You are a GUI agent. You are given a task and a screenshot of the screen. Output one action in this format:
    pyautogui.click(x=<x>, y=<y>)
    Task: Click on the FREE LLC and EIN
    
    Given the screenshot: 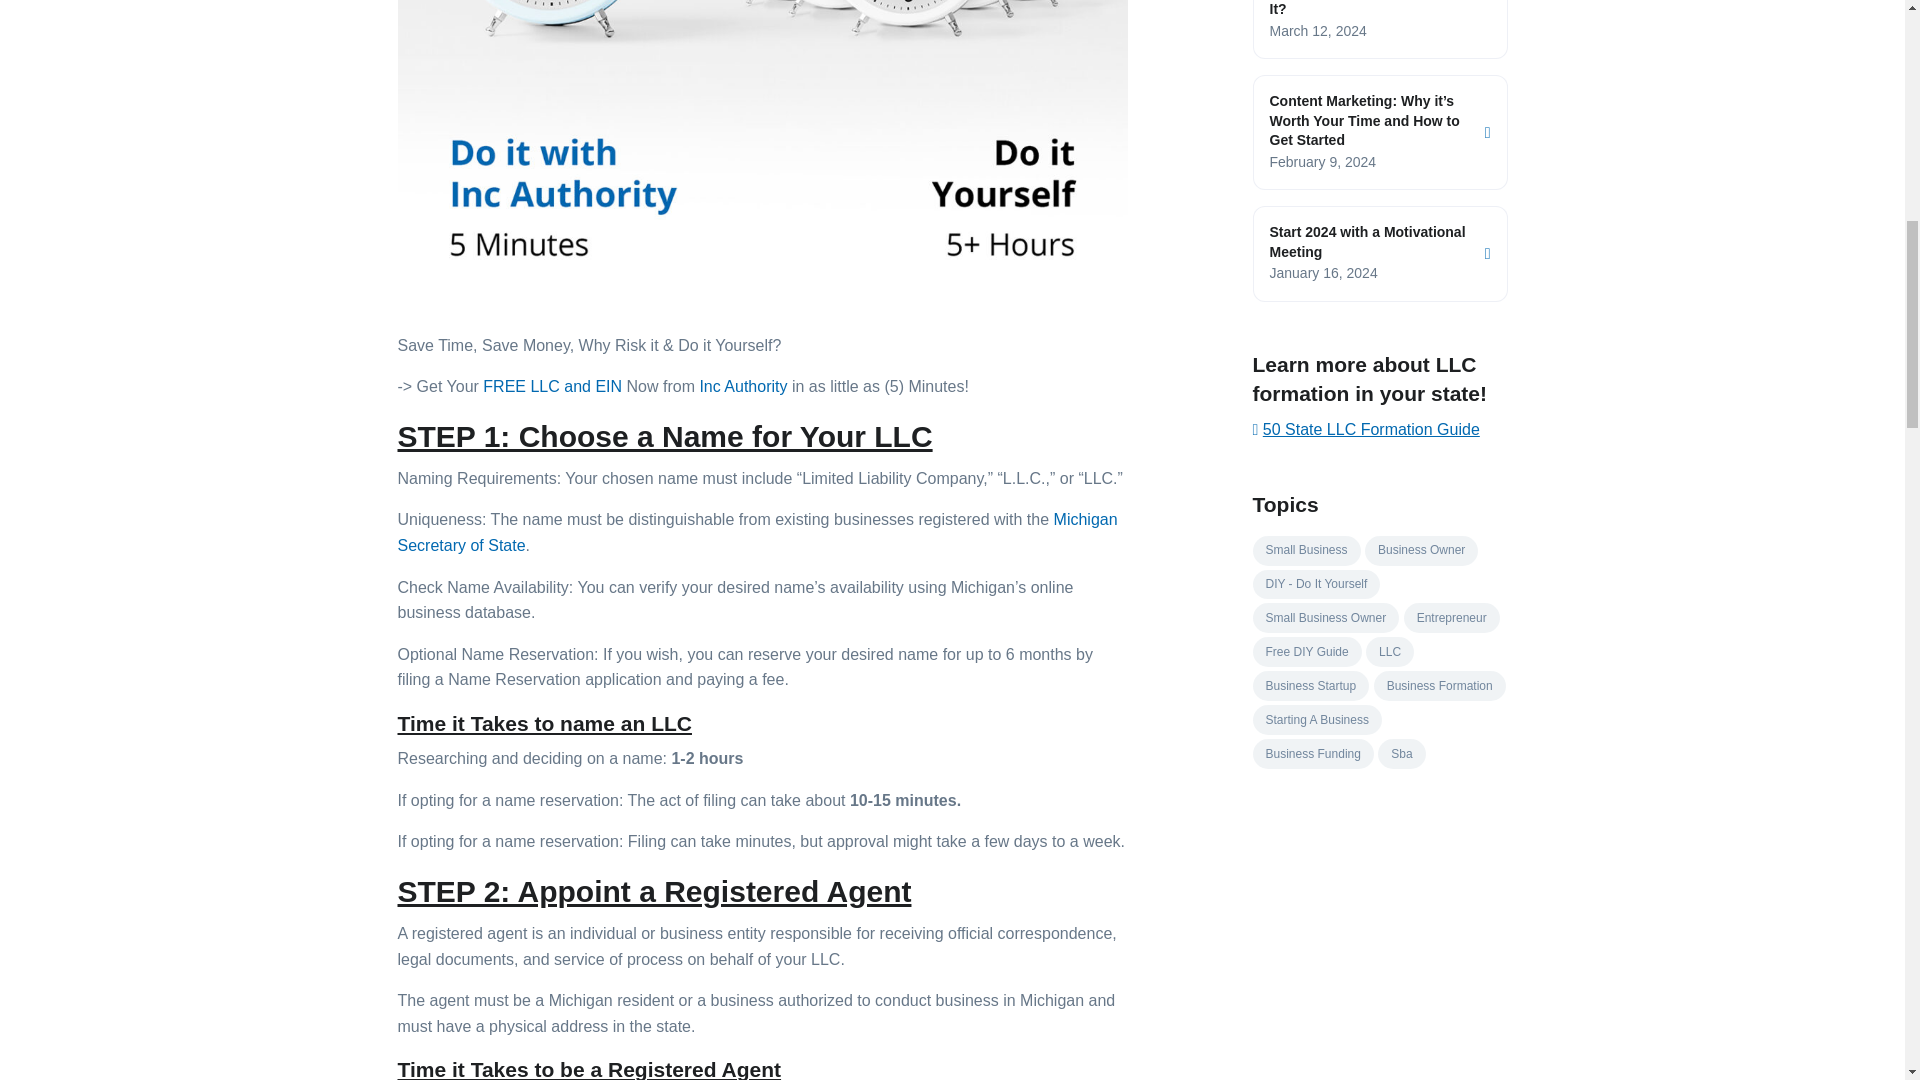 What is the action you would take?
    pyautogui.click(x=554, y=386)
    